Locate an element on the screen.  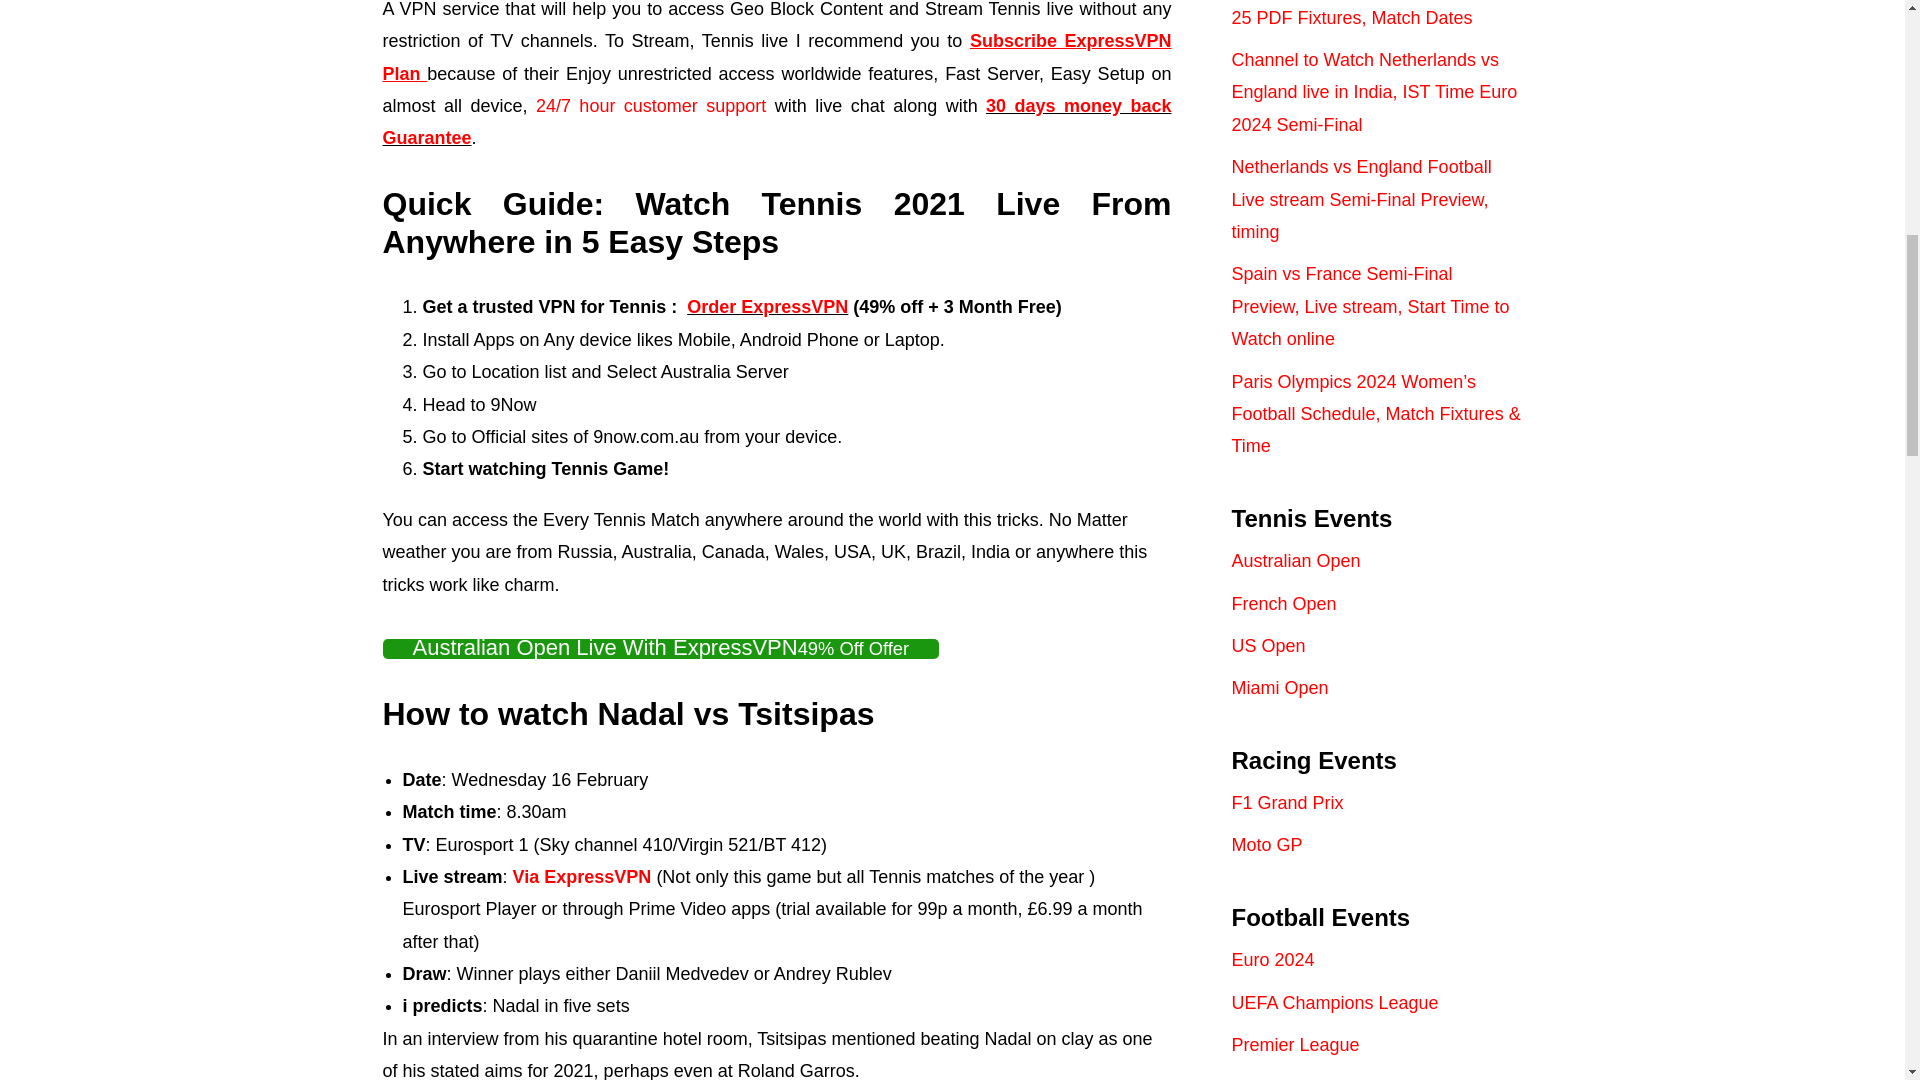
30 days money back Guarantee is located at coordinates (776, 122).